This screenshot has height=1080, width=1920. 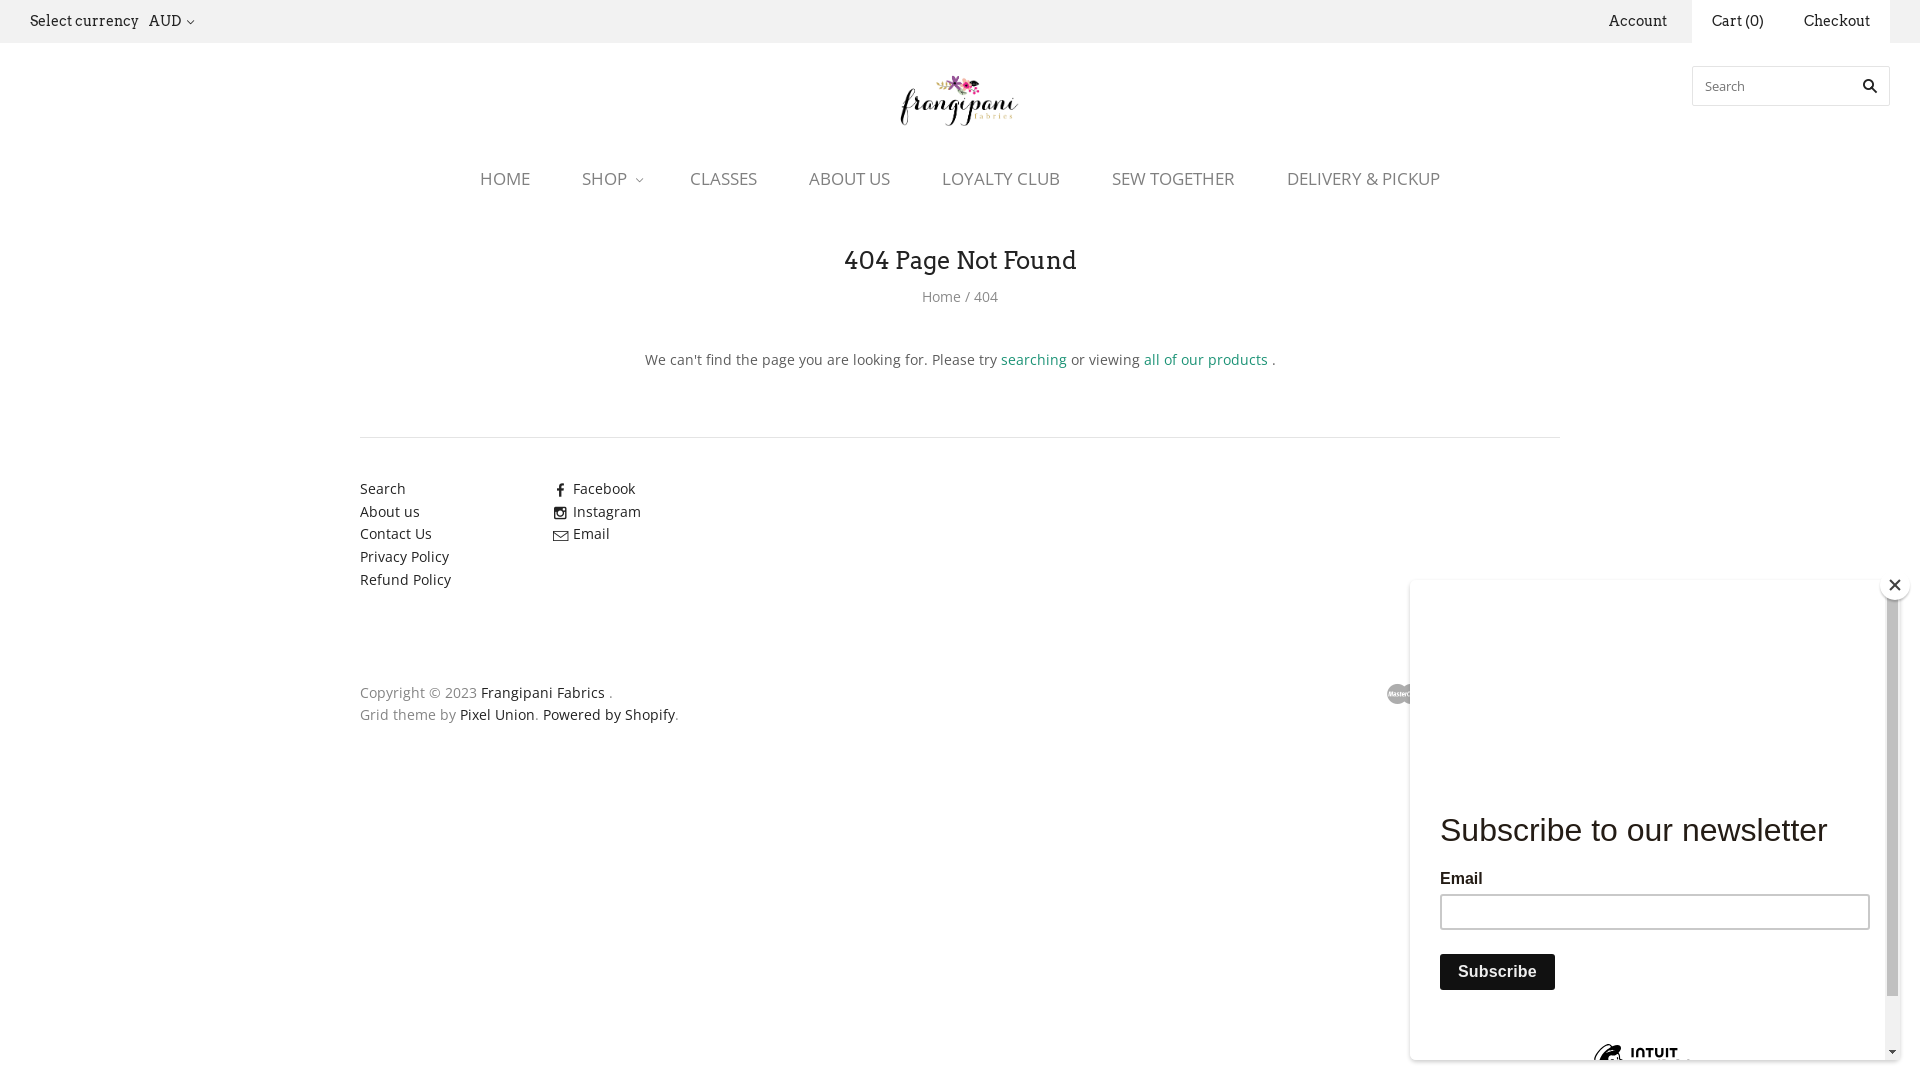 What do you see at coordinates (1837, 22) in the screenshot?
I see `Checkout` at bounding box center [1837, 22].